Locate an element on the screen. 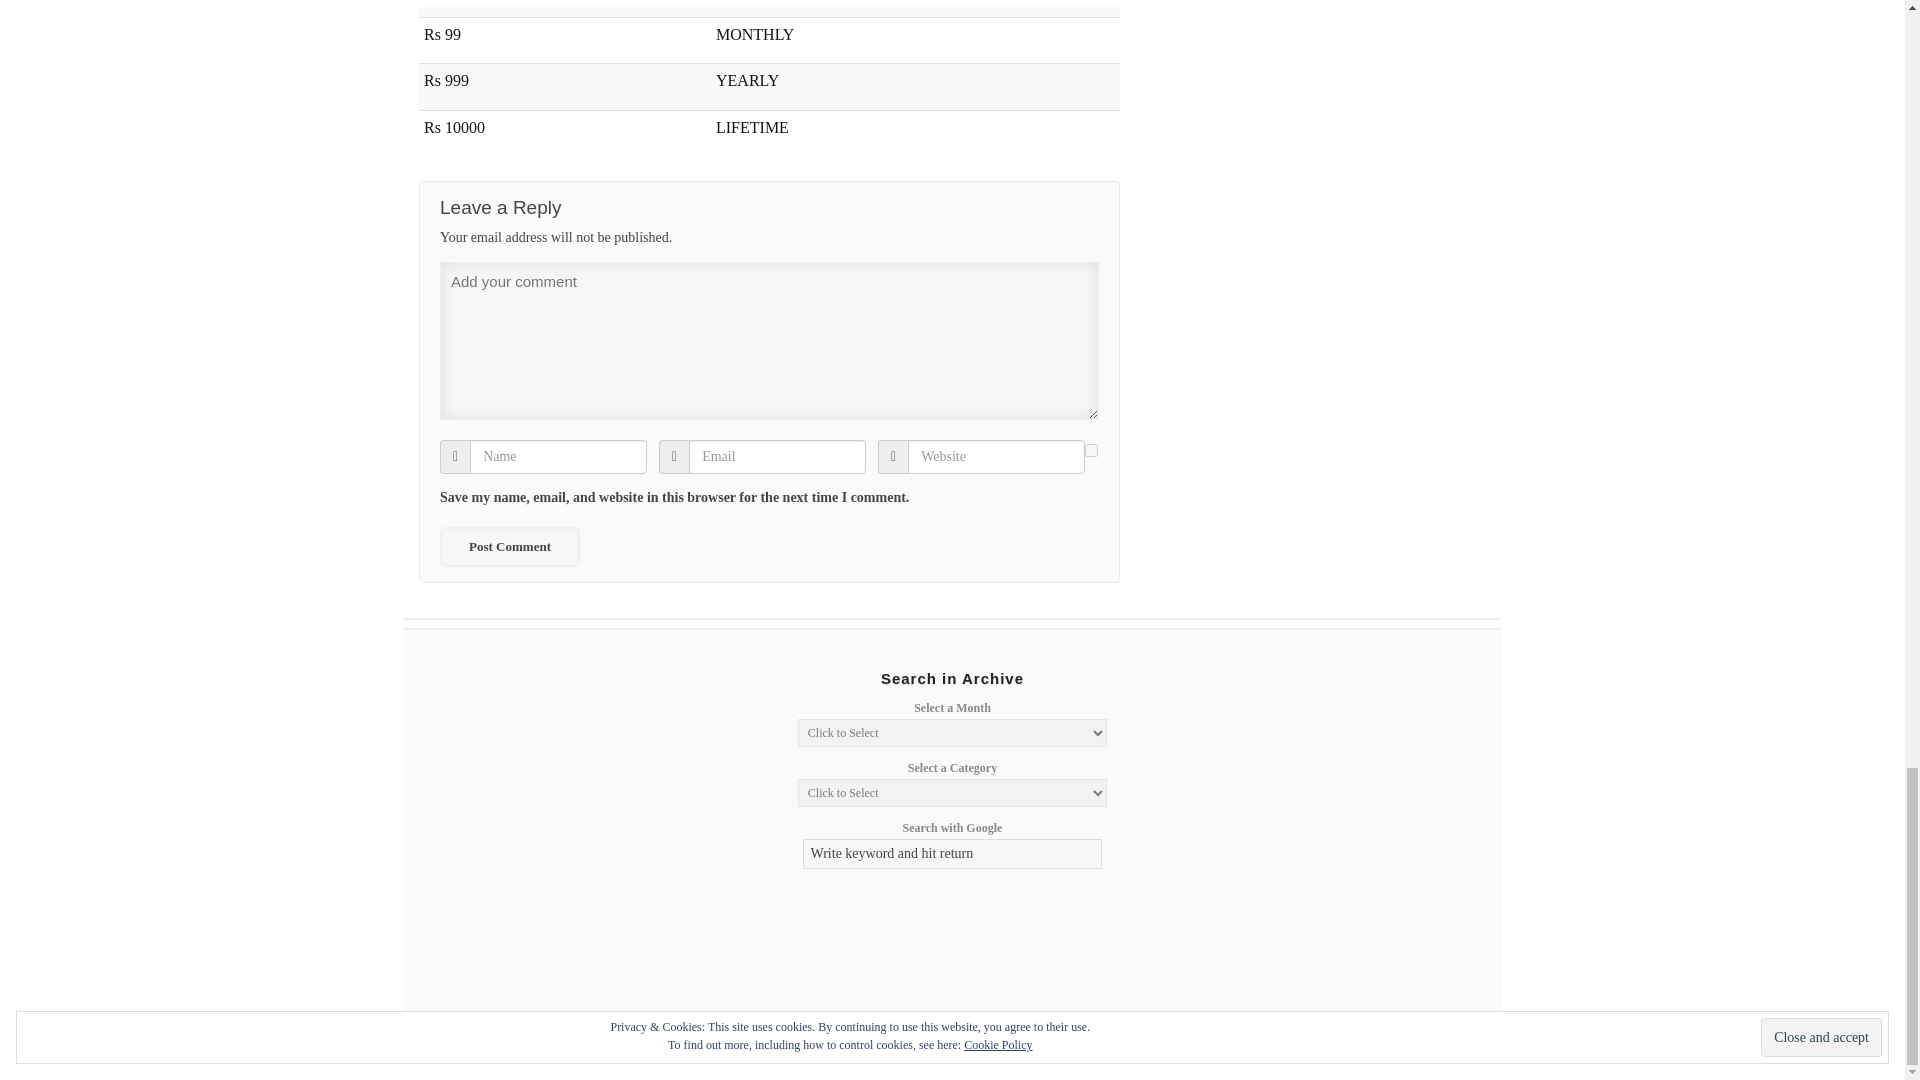  Write keyword and hit return is located at coordinates (952, 854).